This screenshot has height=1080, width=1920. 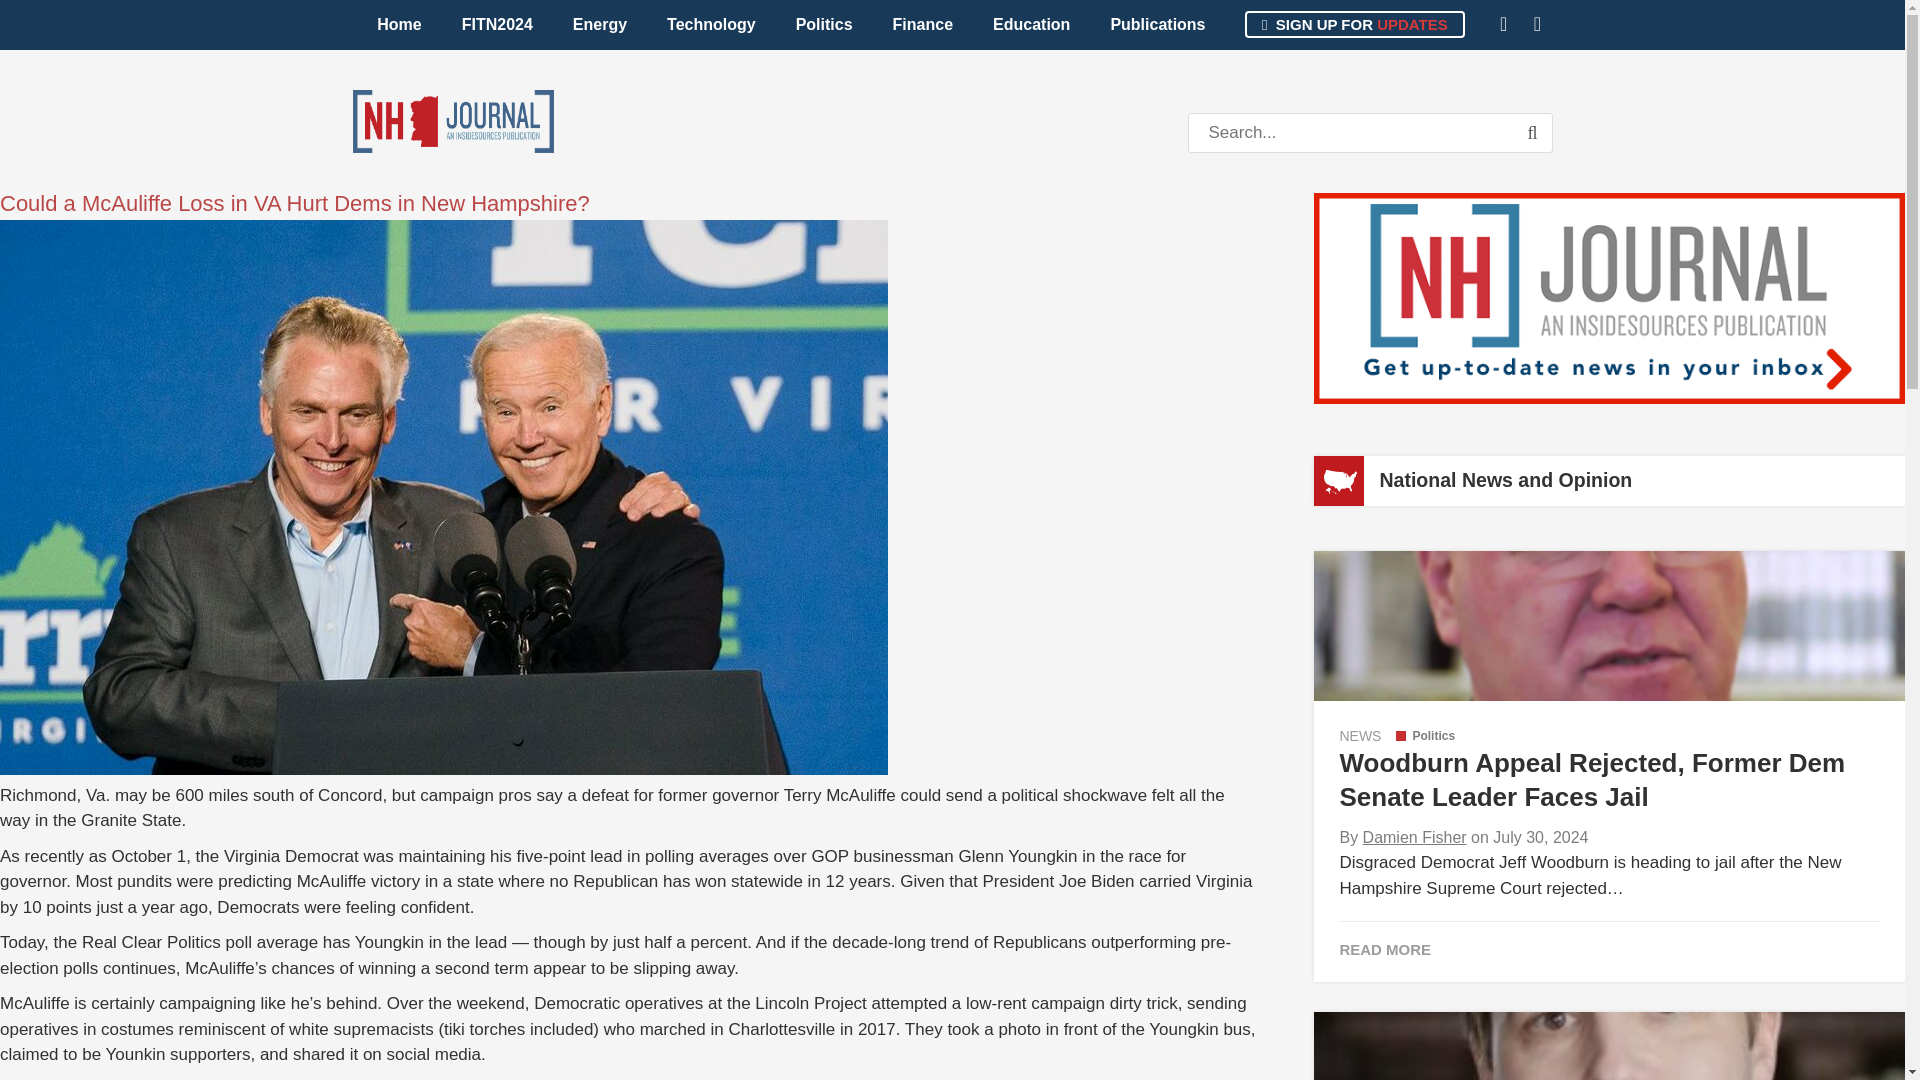 What do you see at coordinates (923, 24) in the screenshot?
I see `Finance` at bounding box center [923, 24].